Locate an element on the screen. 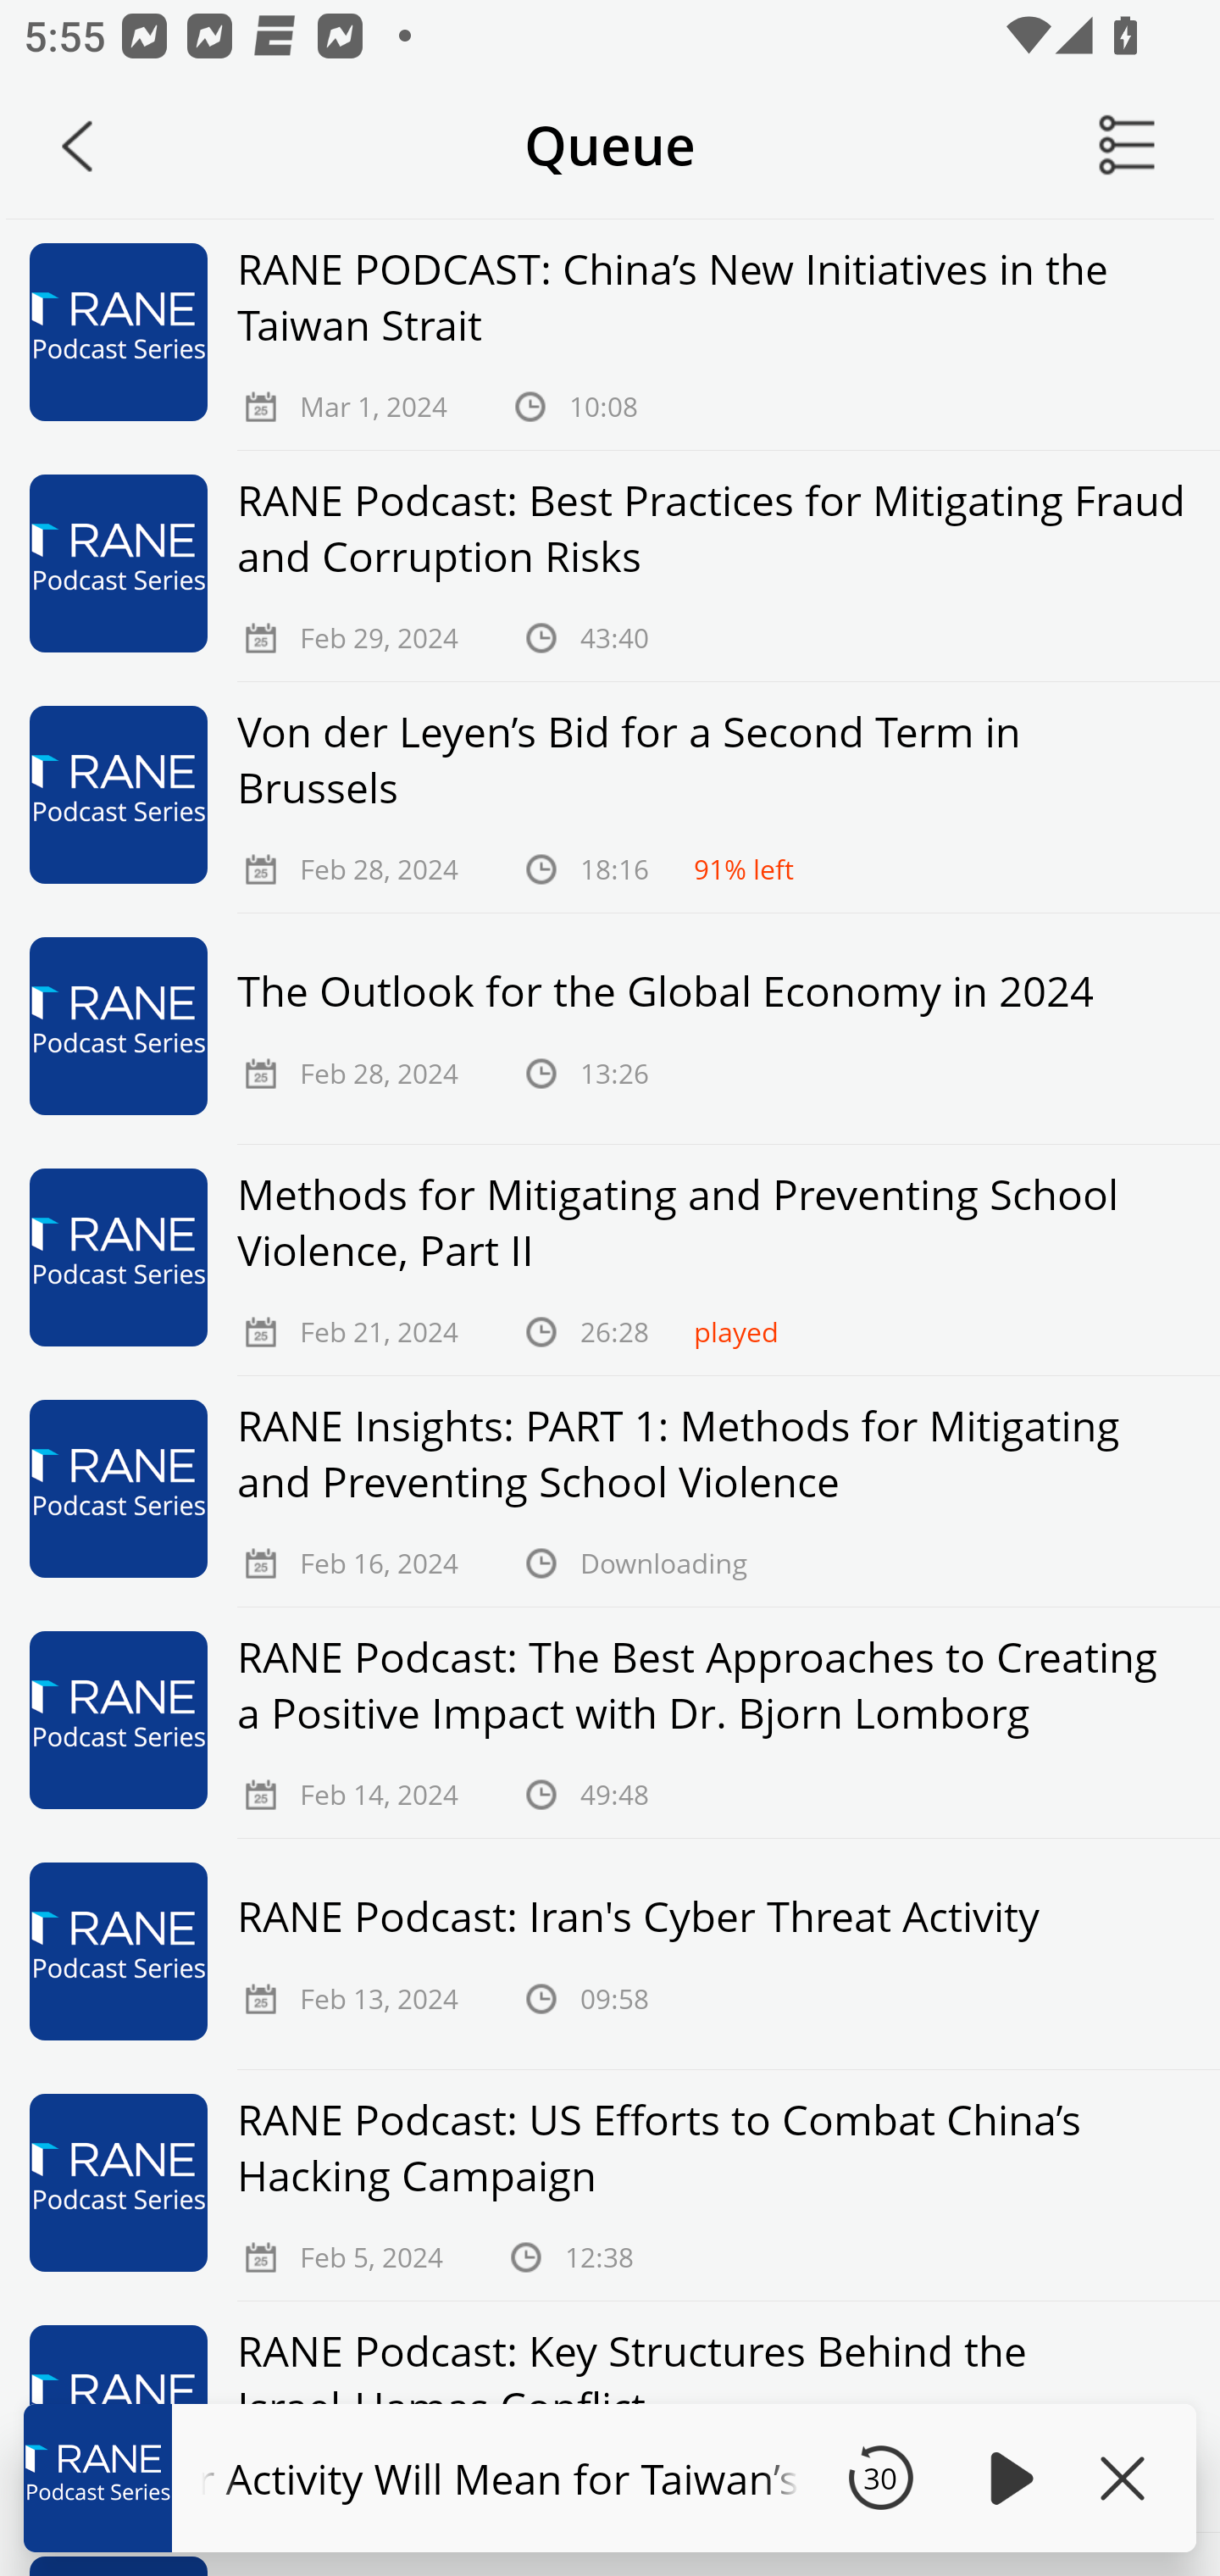  Play is located at coordinates (1006, 2478).